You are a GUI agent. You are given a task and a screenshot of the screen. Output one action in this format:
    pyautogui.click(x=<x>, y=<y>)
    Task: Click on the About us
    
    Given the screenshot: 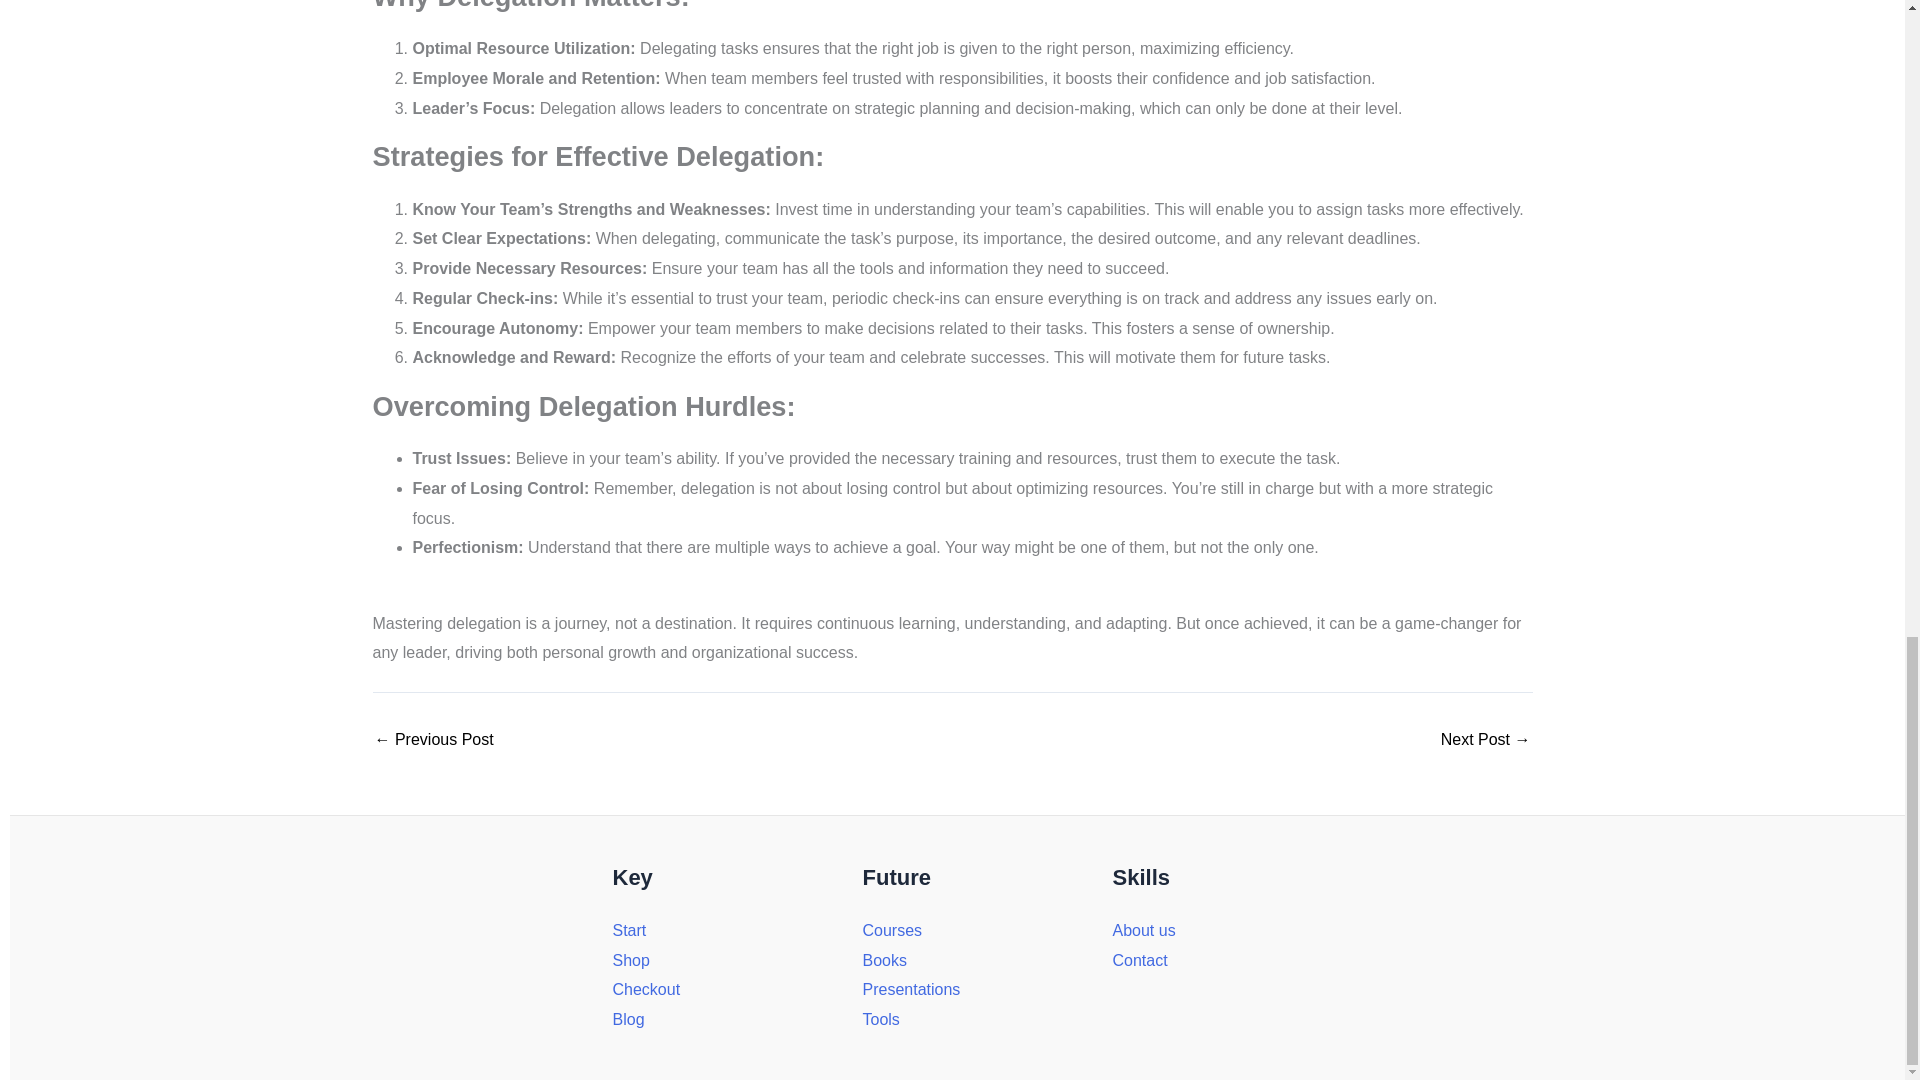 What is the action you would take?
    pyautogui.click(x=1143, y=930)
    